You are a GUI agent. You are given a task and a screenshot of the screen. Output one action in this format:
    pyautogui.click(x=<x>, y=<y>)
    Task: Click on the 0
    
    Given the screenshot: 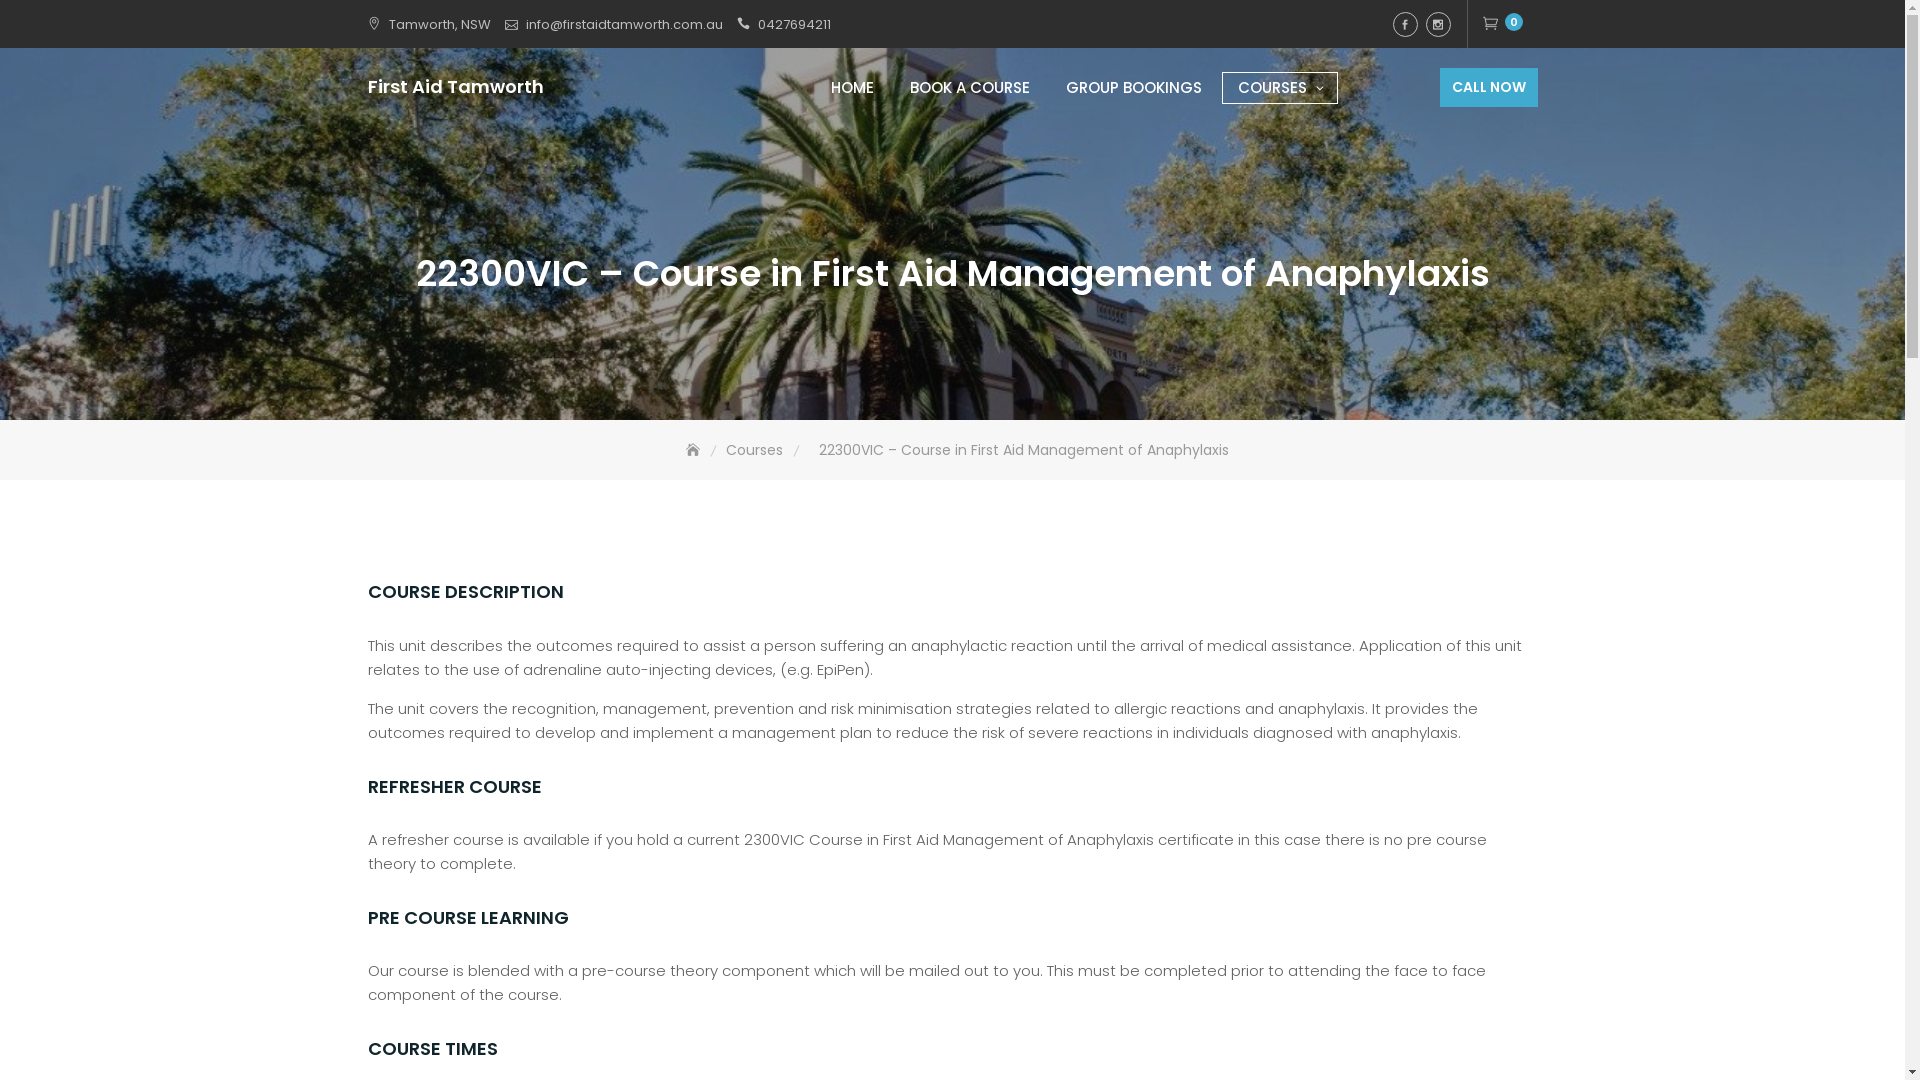 What is the action you would take?
    pyautogui.click(x=1502, y=24)
    